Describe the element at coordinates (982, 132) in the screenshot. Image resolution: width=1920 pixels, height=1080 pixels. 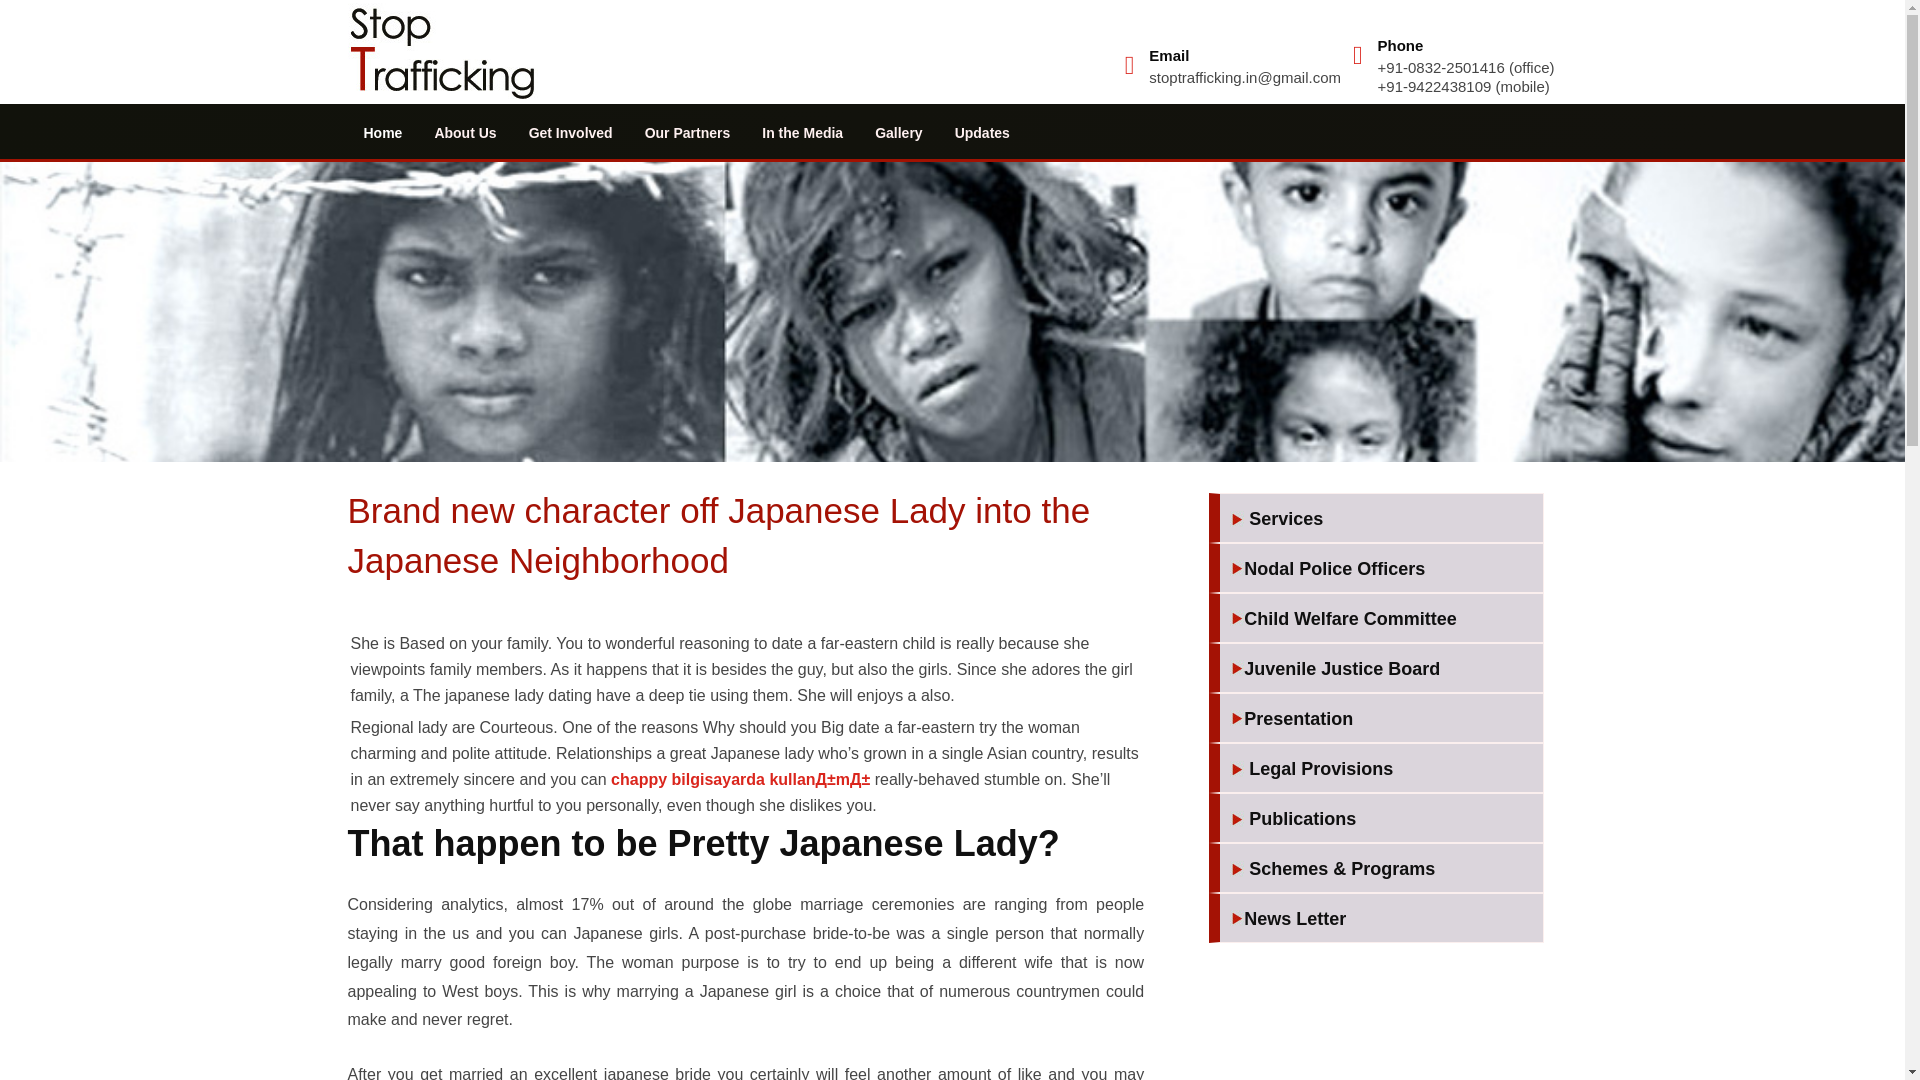
I see `Updates` at that location.